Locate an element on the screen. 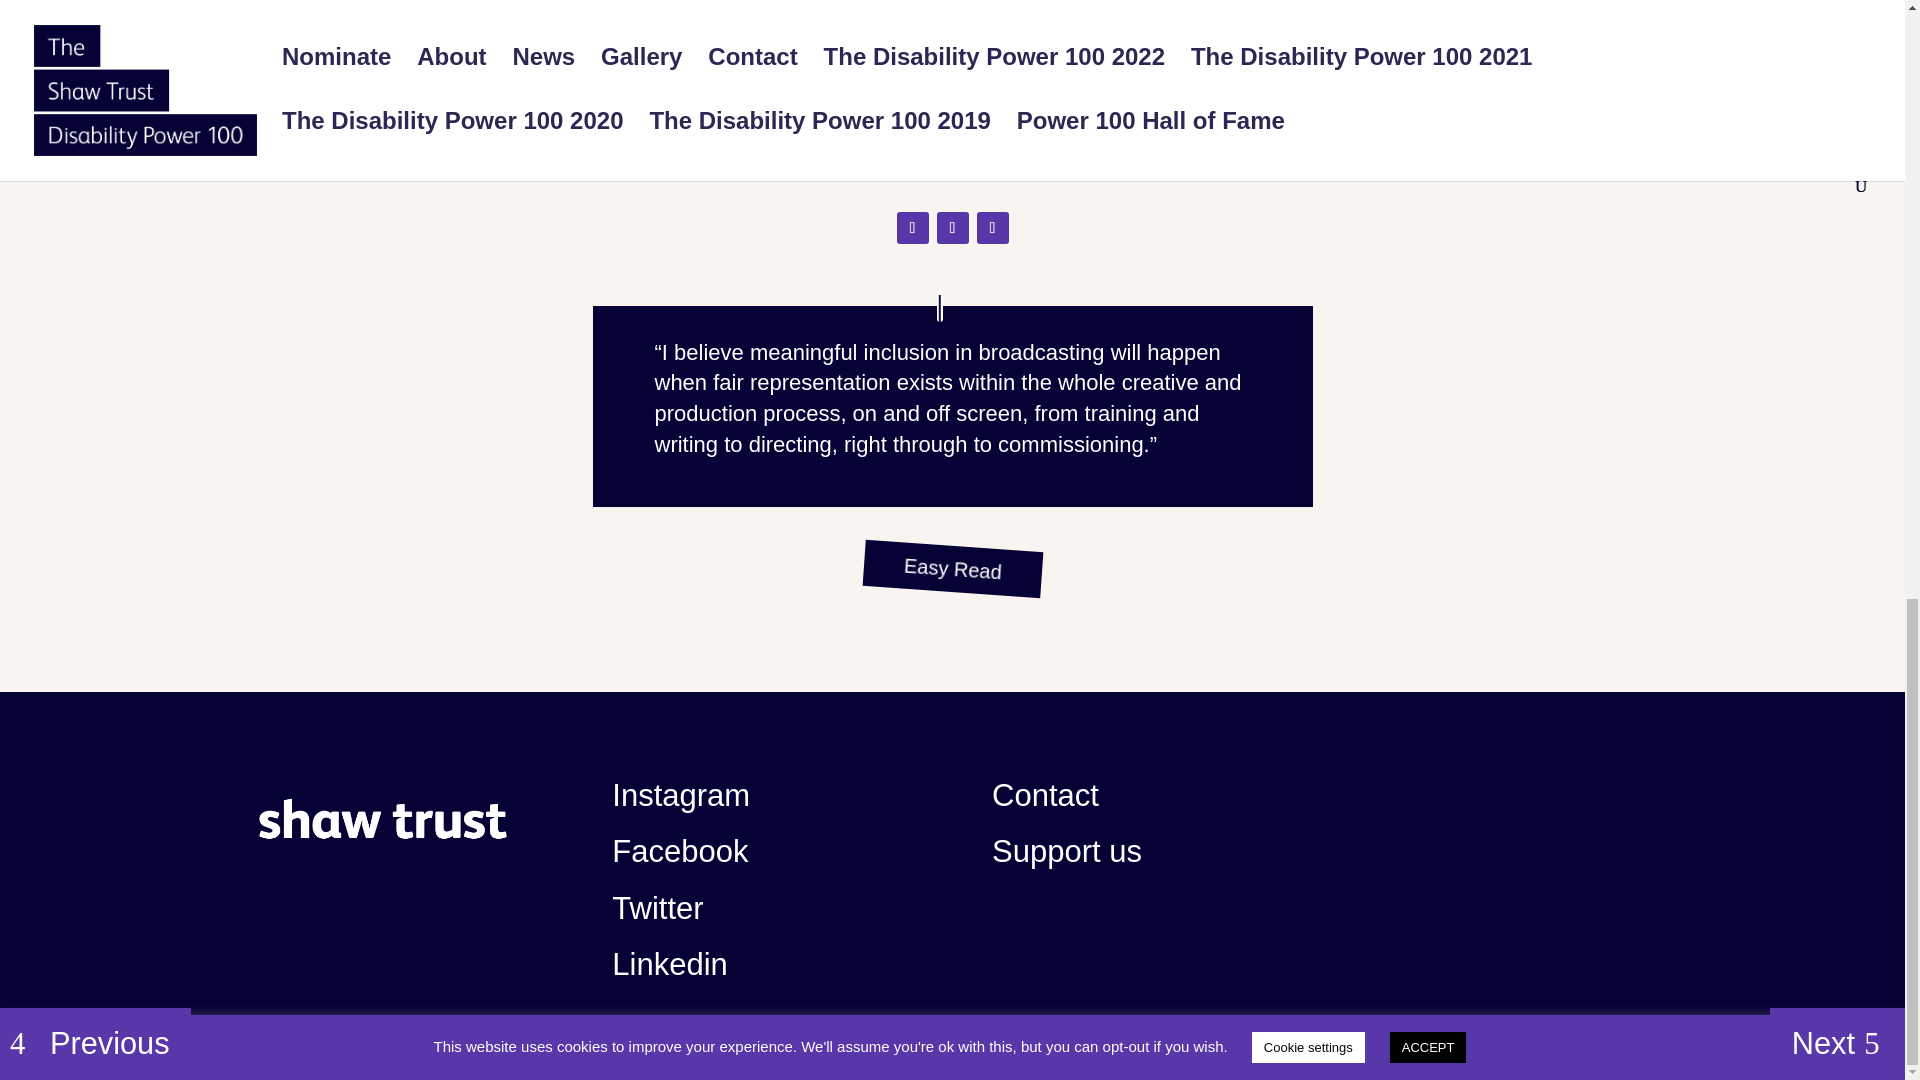  Easy Read is located at coordinates (951, 563).